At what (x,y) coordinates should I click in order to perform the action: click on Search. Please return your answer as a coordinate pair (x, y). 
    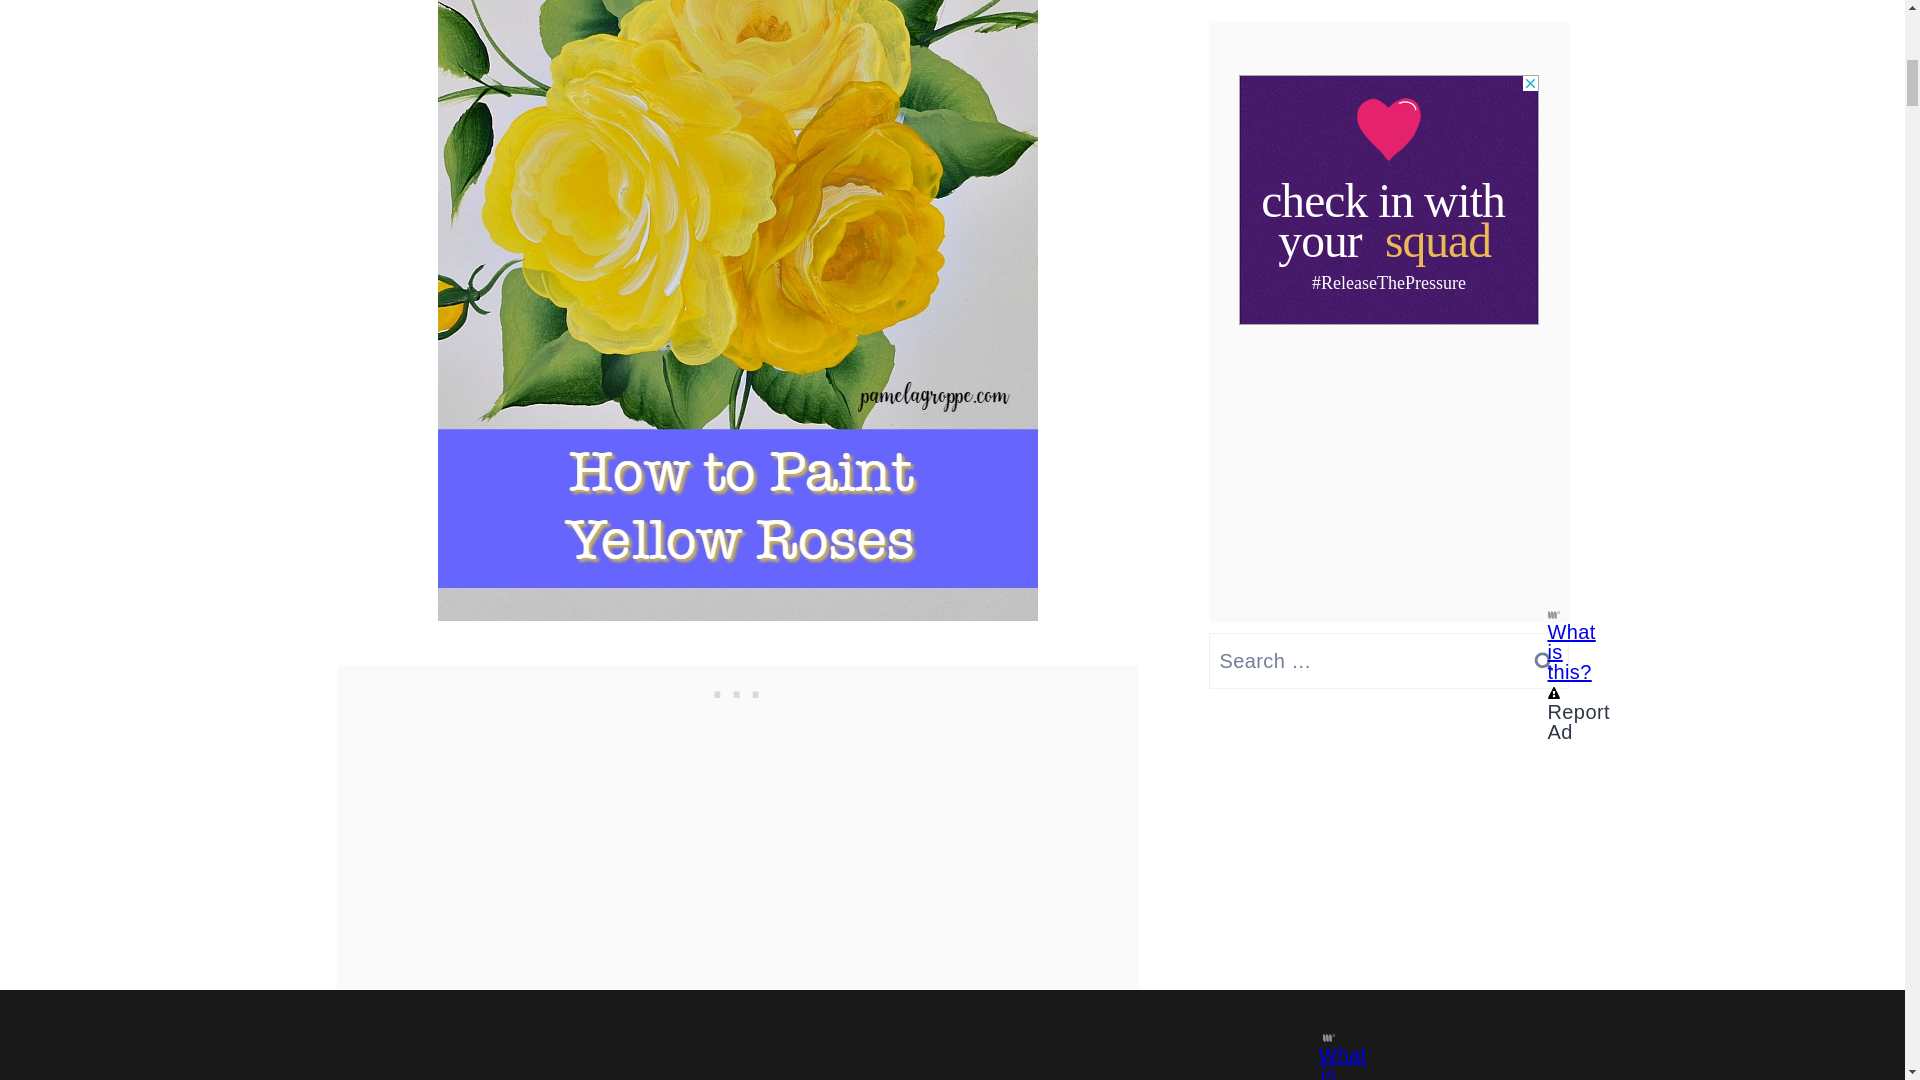
    Looking at the image, I should click on (1543, 660).